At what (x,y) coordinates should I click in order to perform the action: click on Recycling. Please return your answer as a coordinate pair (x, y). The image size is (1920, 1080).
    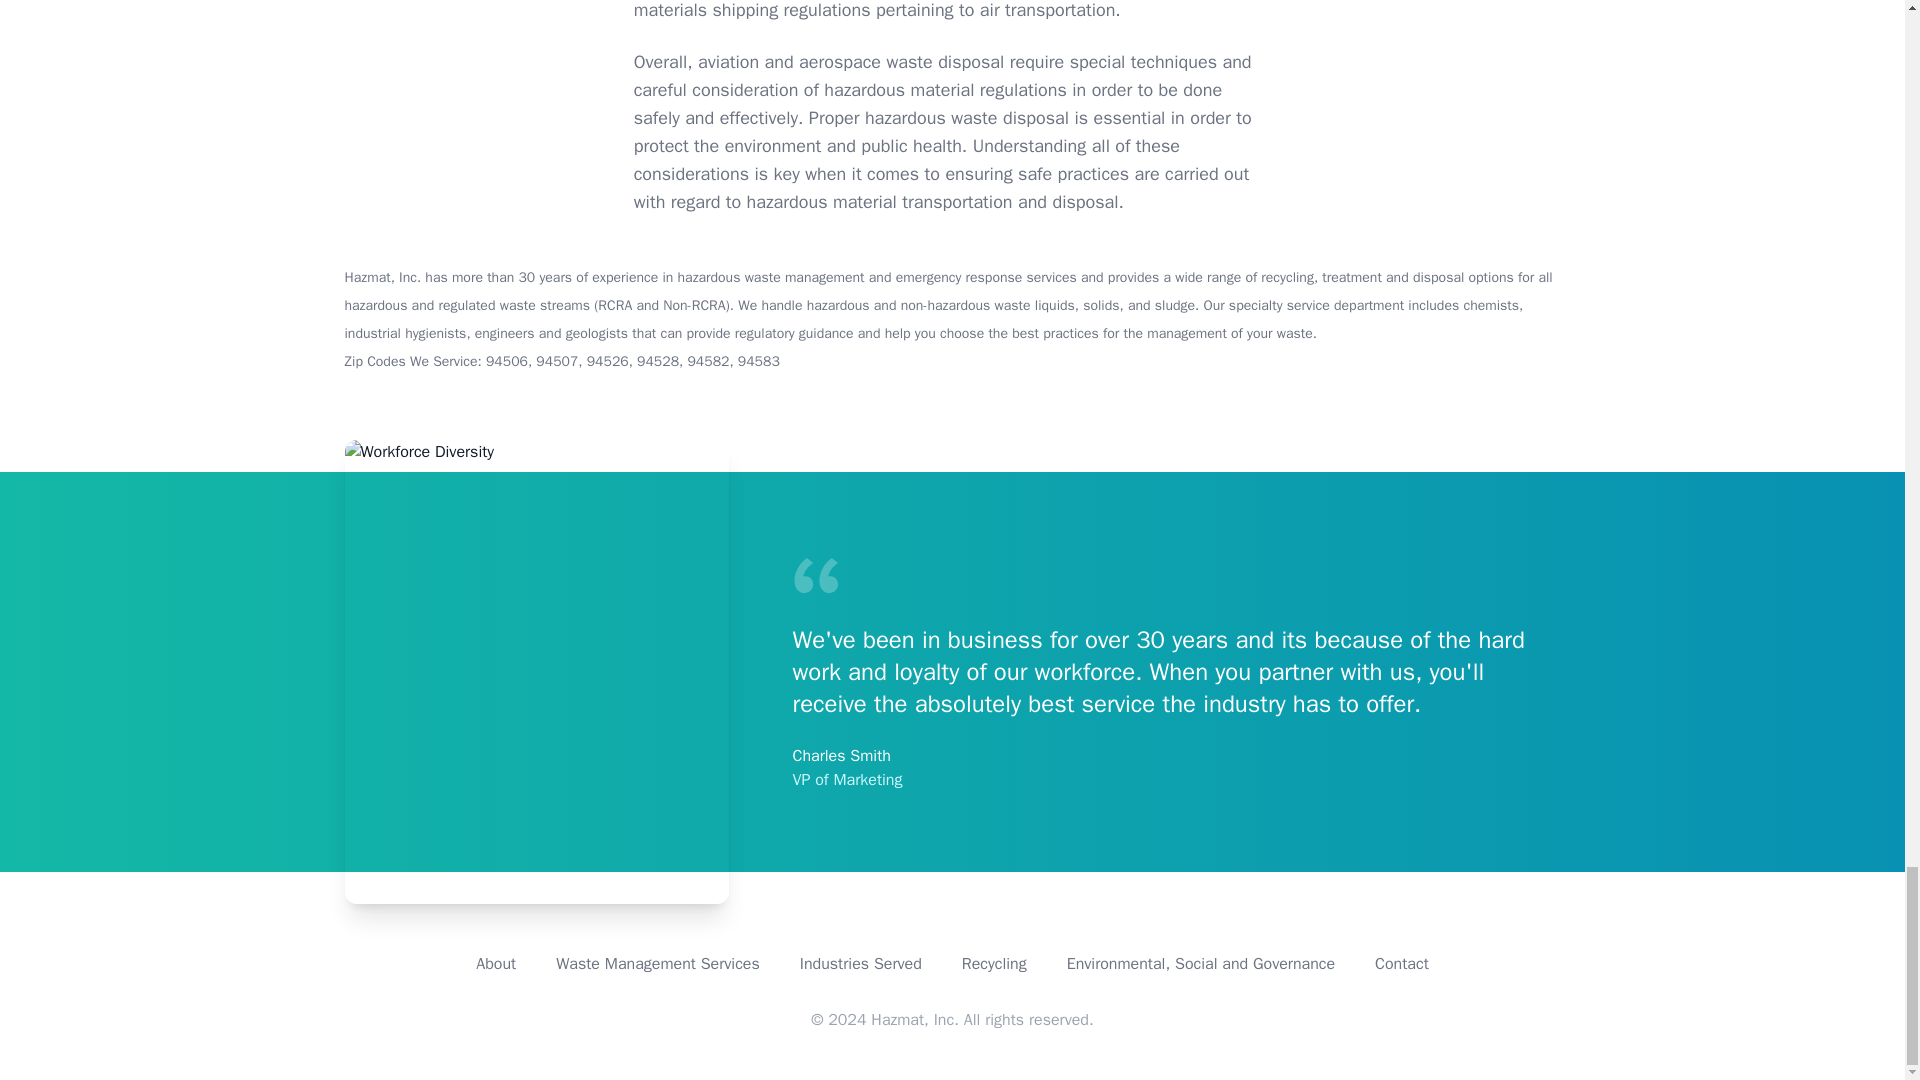
    Looking at the image, I should click on (994, 964).